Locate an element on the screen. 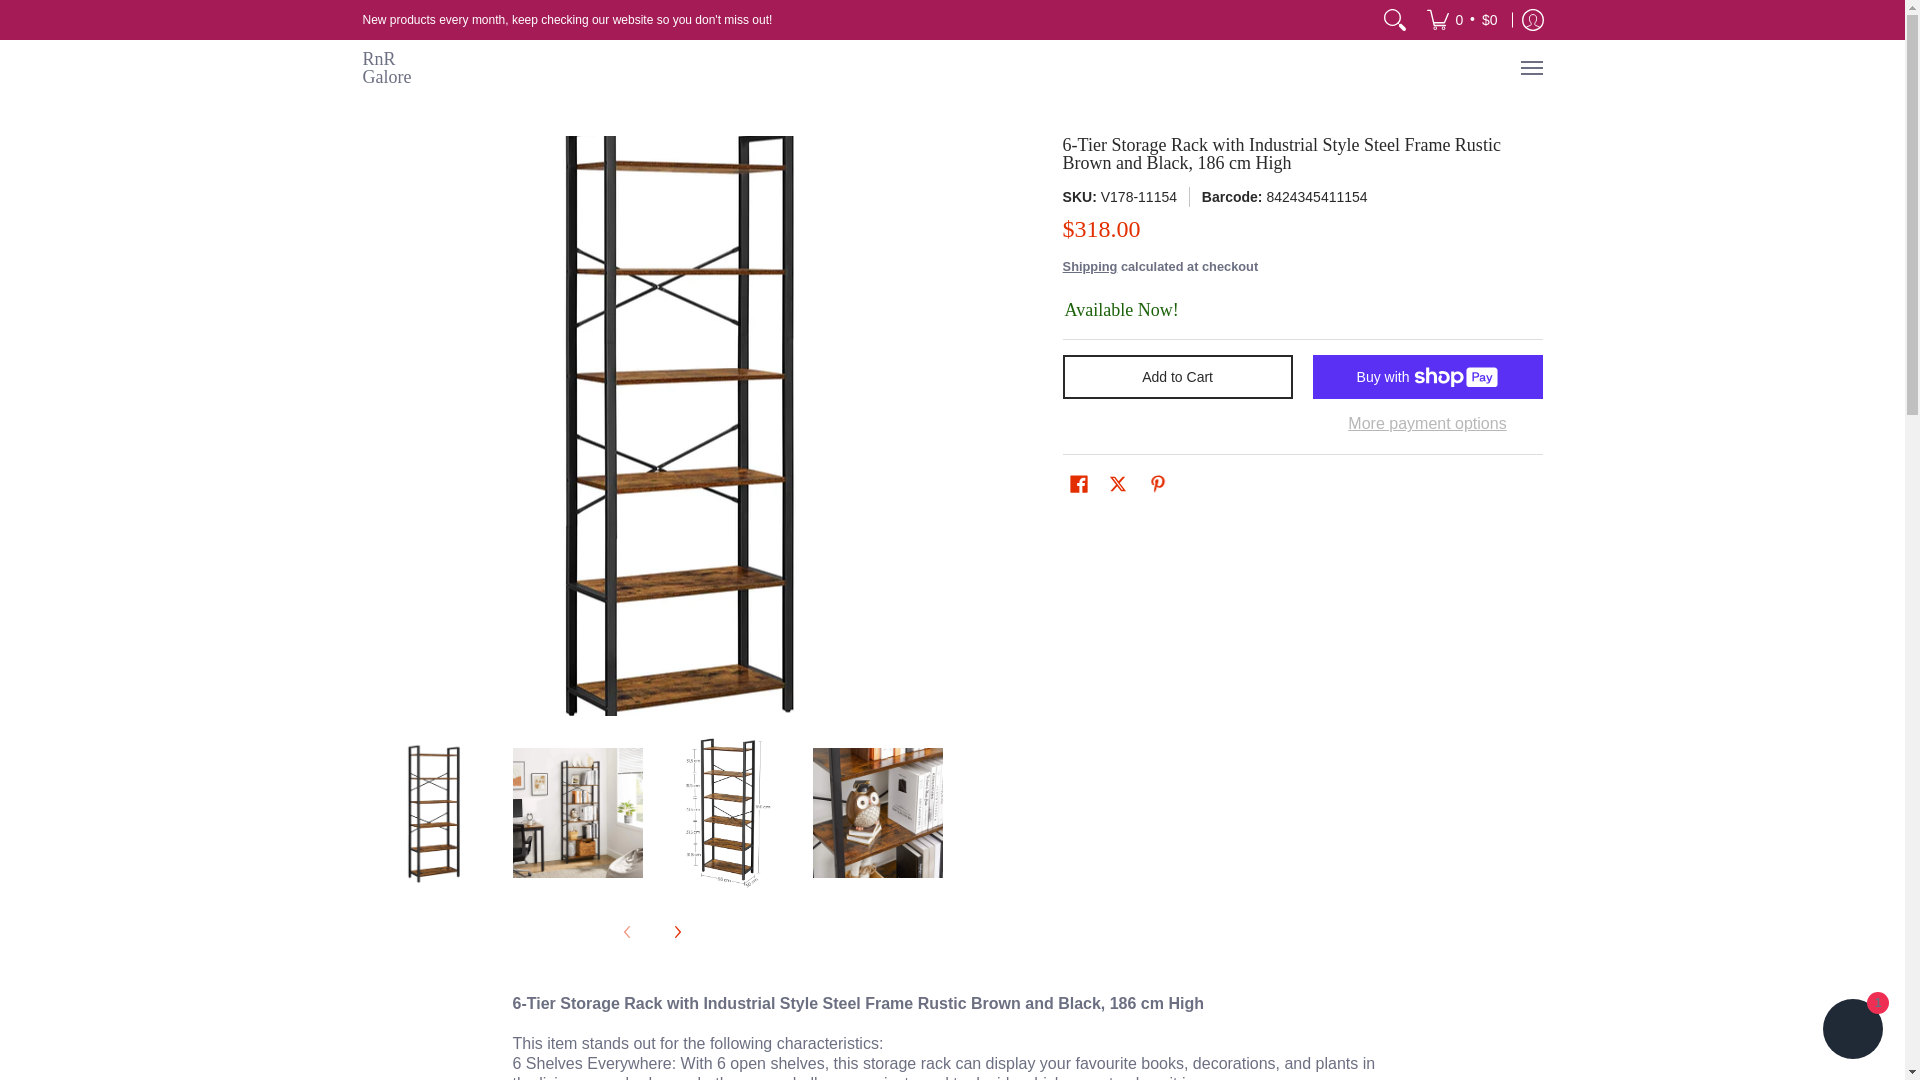  Log in is located at coordinates (1532, 20).